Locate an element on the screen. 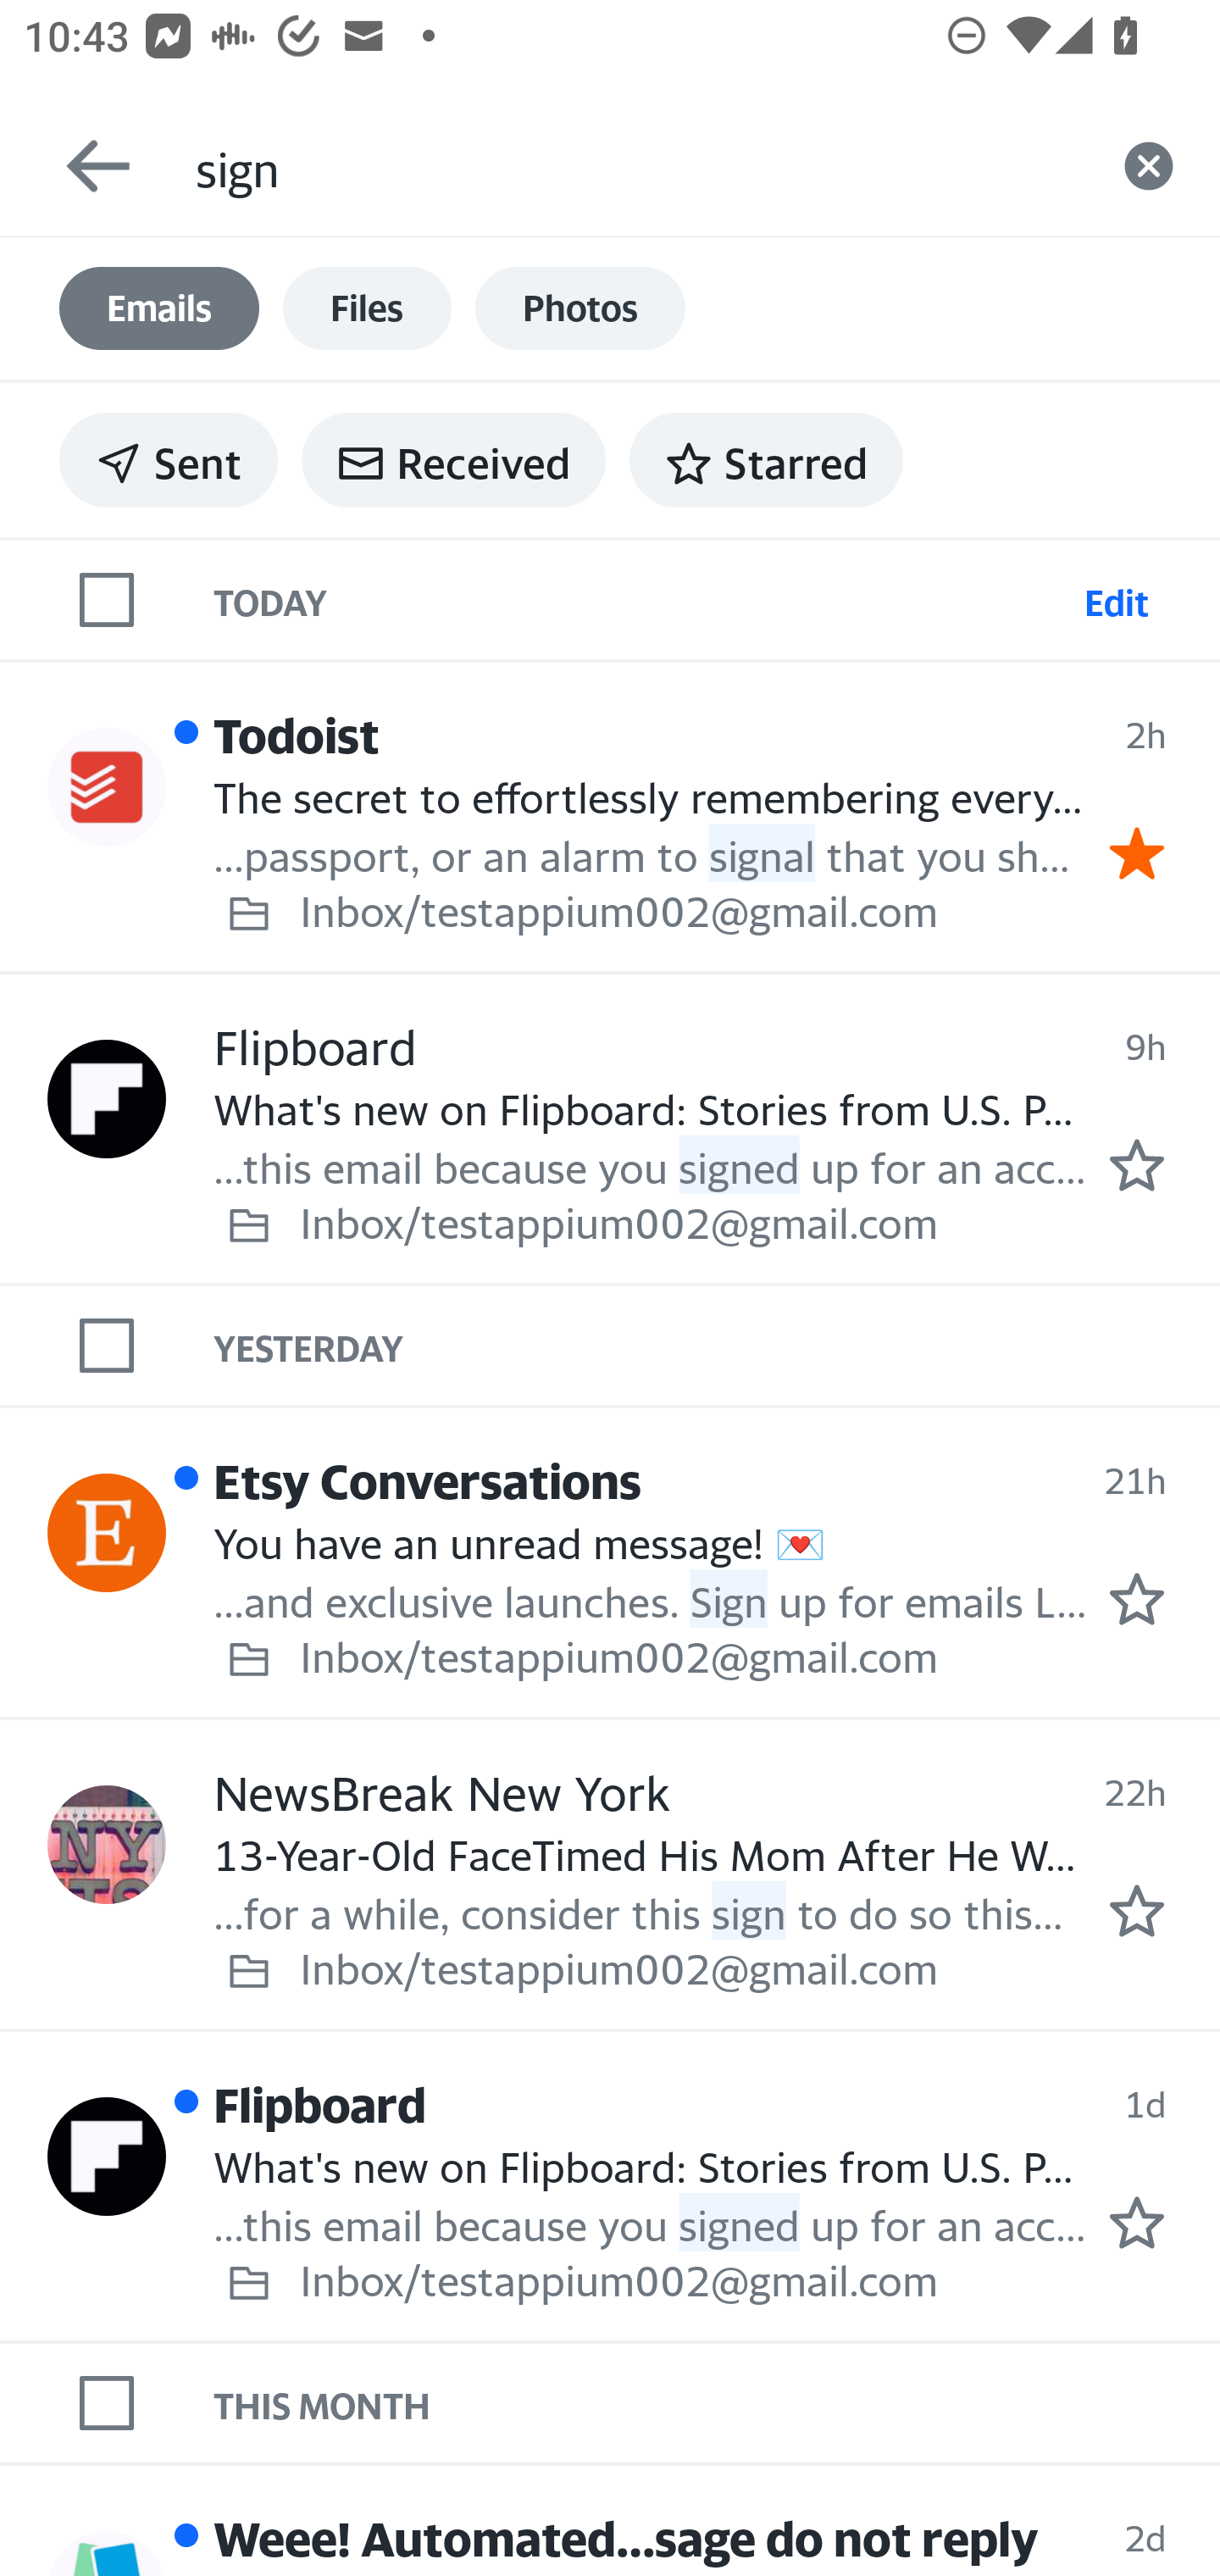  TODAY is located at coordinates (642, 598).